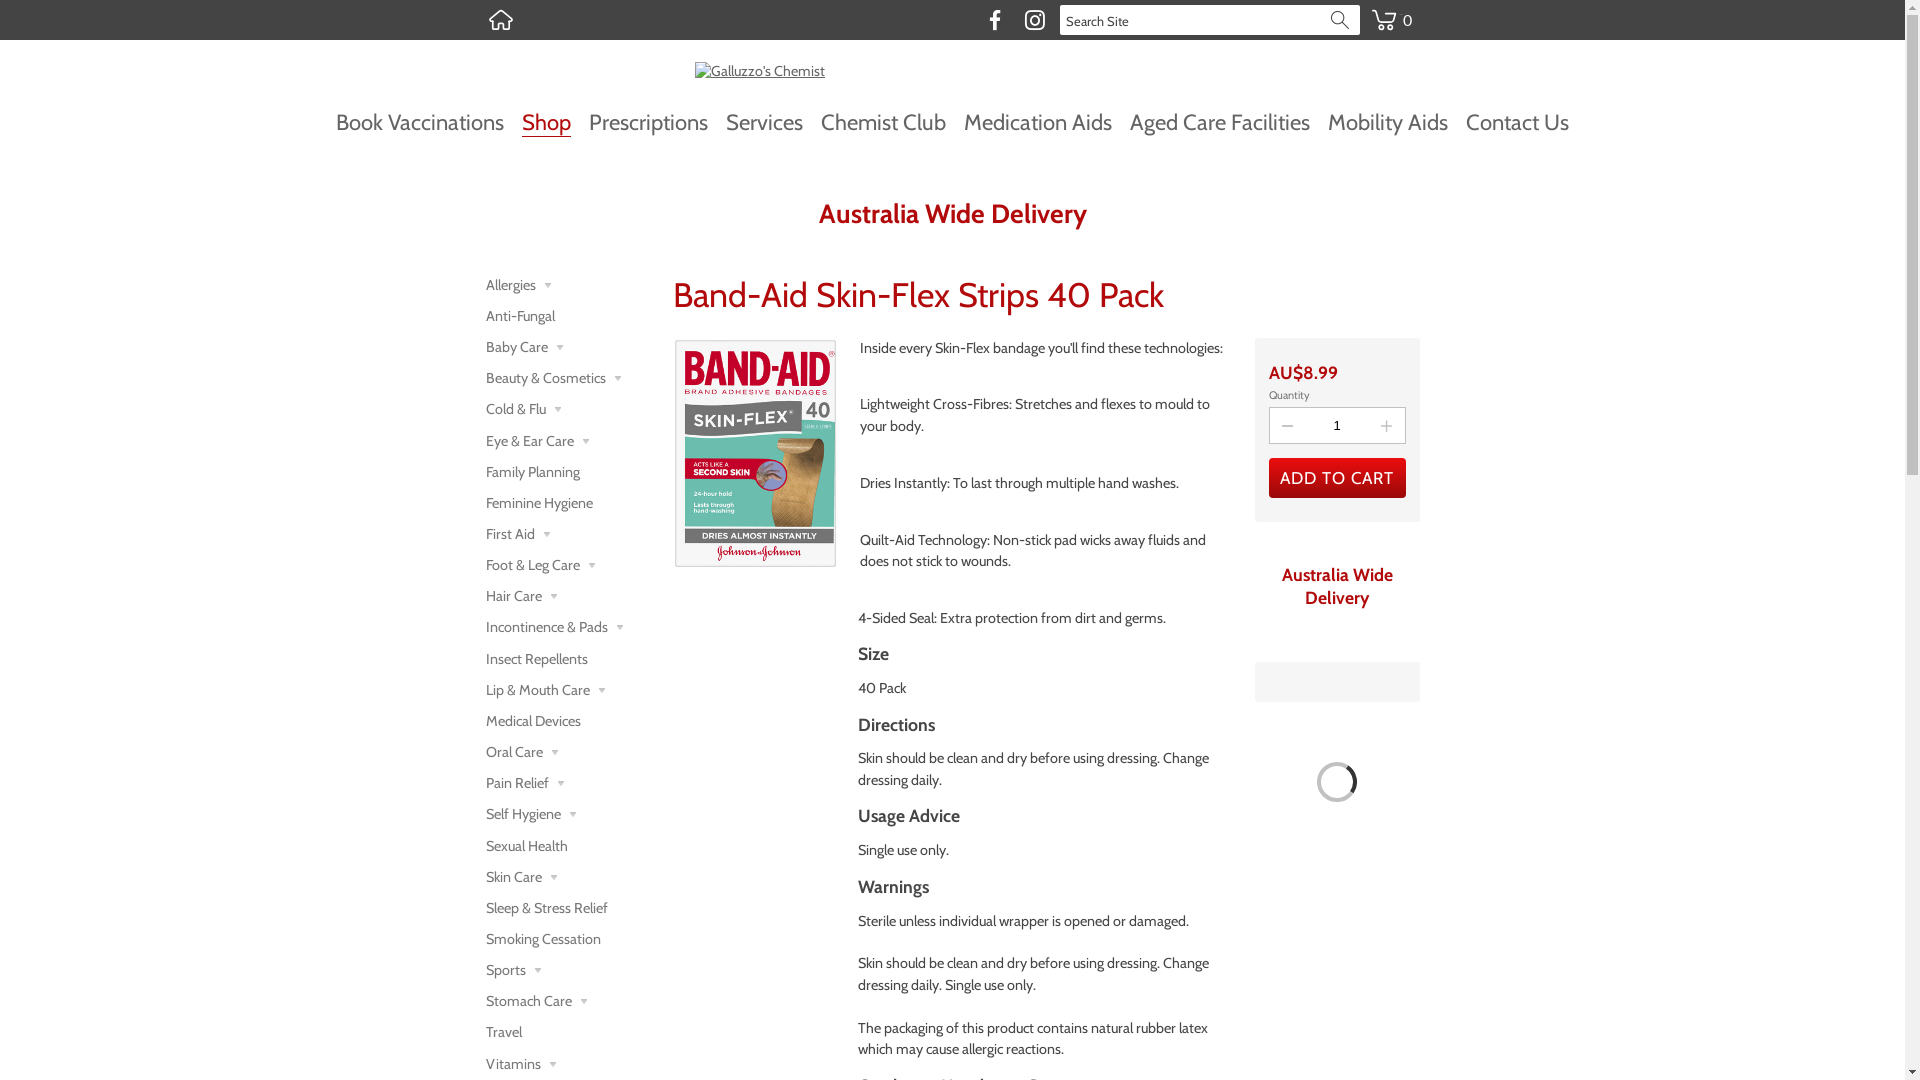  Describe the element at coordinates (1038, 122) in the screenshot. I see `Medication Aids` at that location.